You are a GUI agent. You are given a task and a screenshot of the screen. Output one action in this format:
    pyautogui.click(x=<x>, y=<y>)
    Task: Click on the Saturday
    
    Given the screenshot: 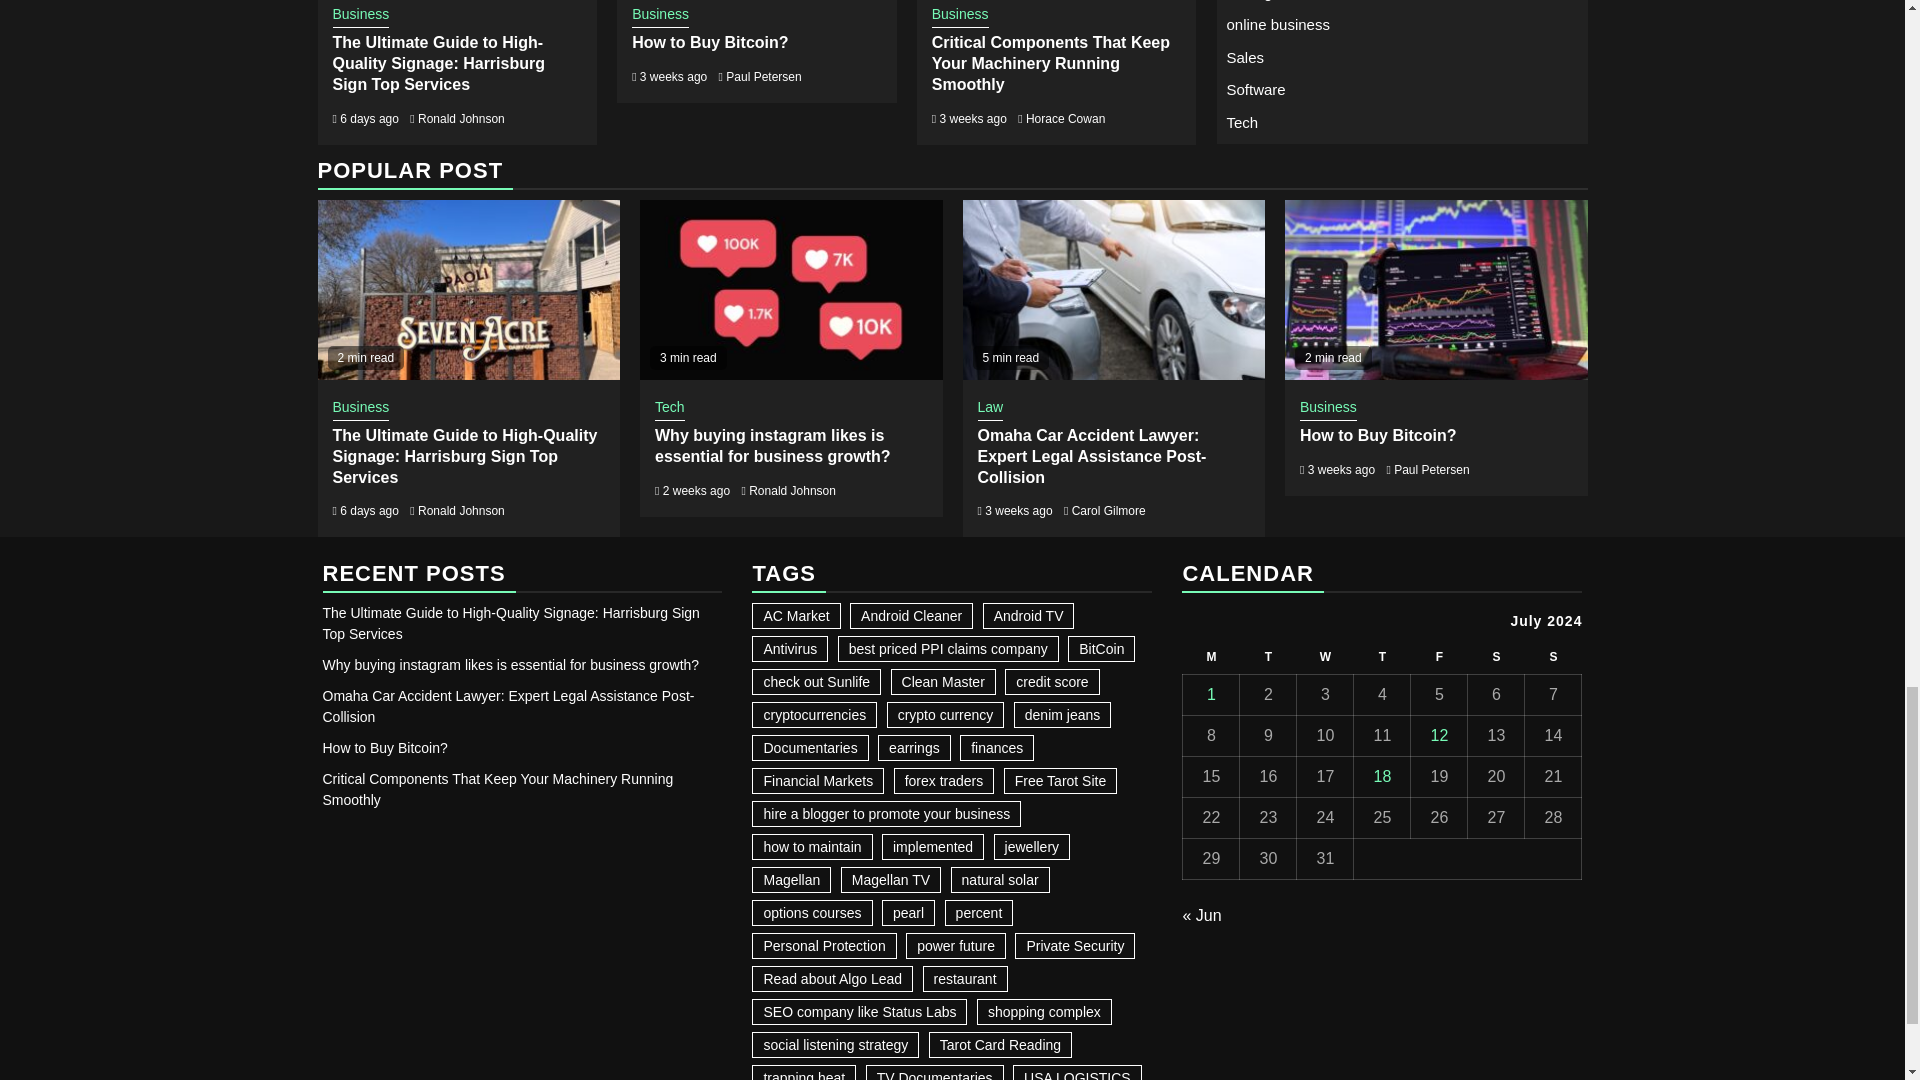 What is the action you would take?
    pyautogui.click(x=1496, y=658)
    